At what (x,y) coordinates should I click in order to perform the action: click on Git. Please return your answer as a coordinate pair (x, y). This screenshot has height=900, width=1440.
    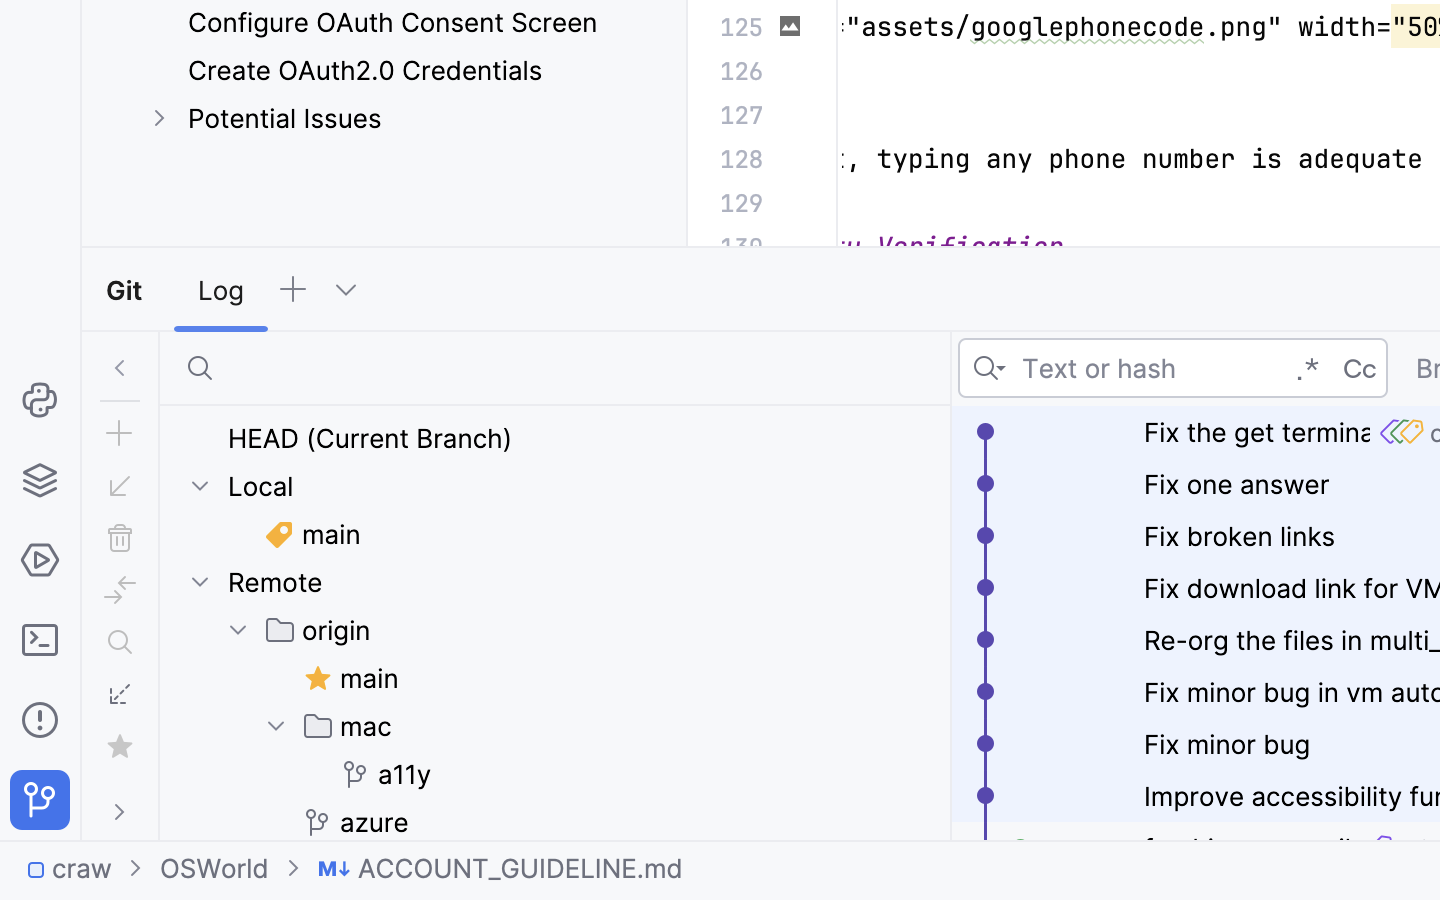
    Looking at the image, I should click on (128, 290).